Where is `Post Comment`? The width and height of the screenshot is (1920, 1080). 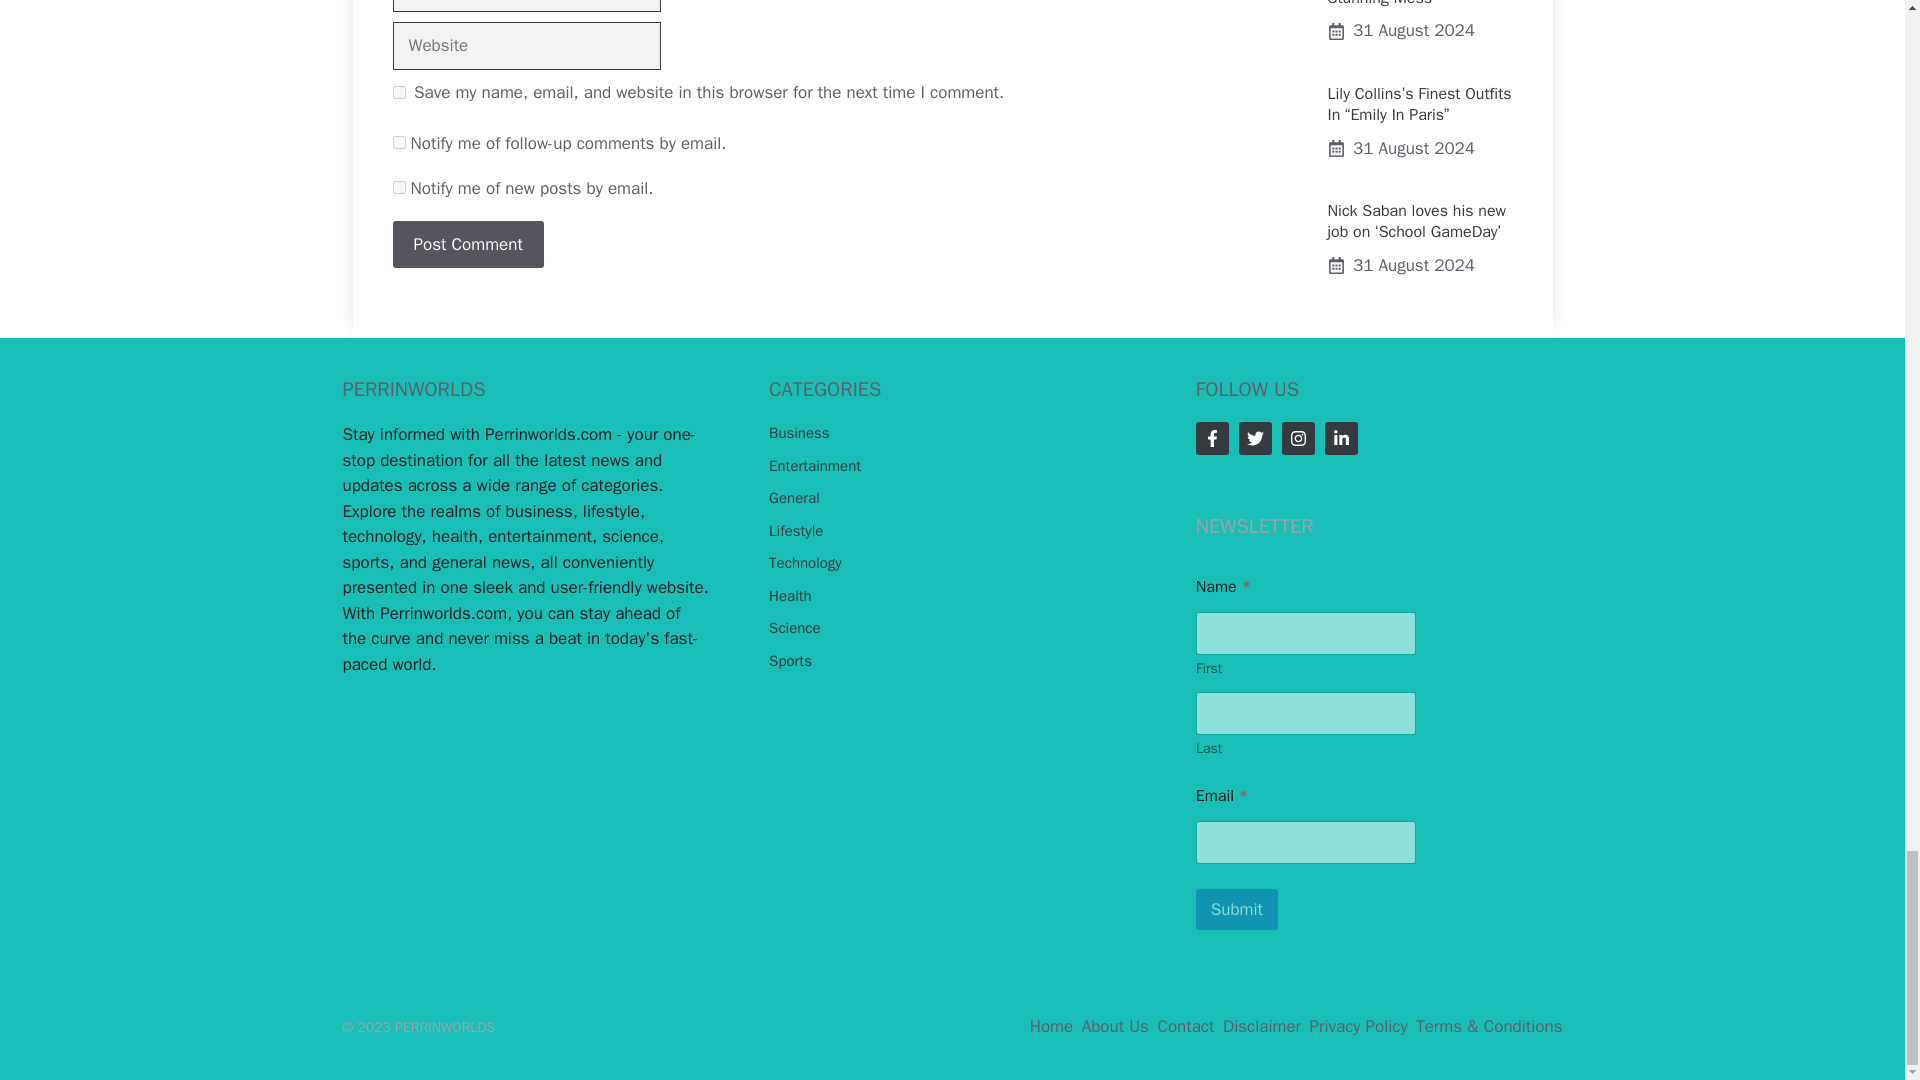
Post Comment is located at coordinates (467, 244).